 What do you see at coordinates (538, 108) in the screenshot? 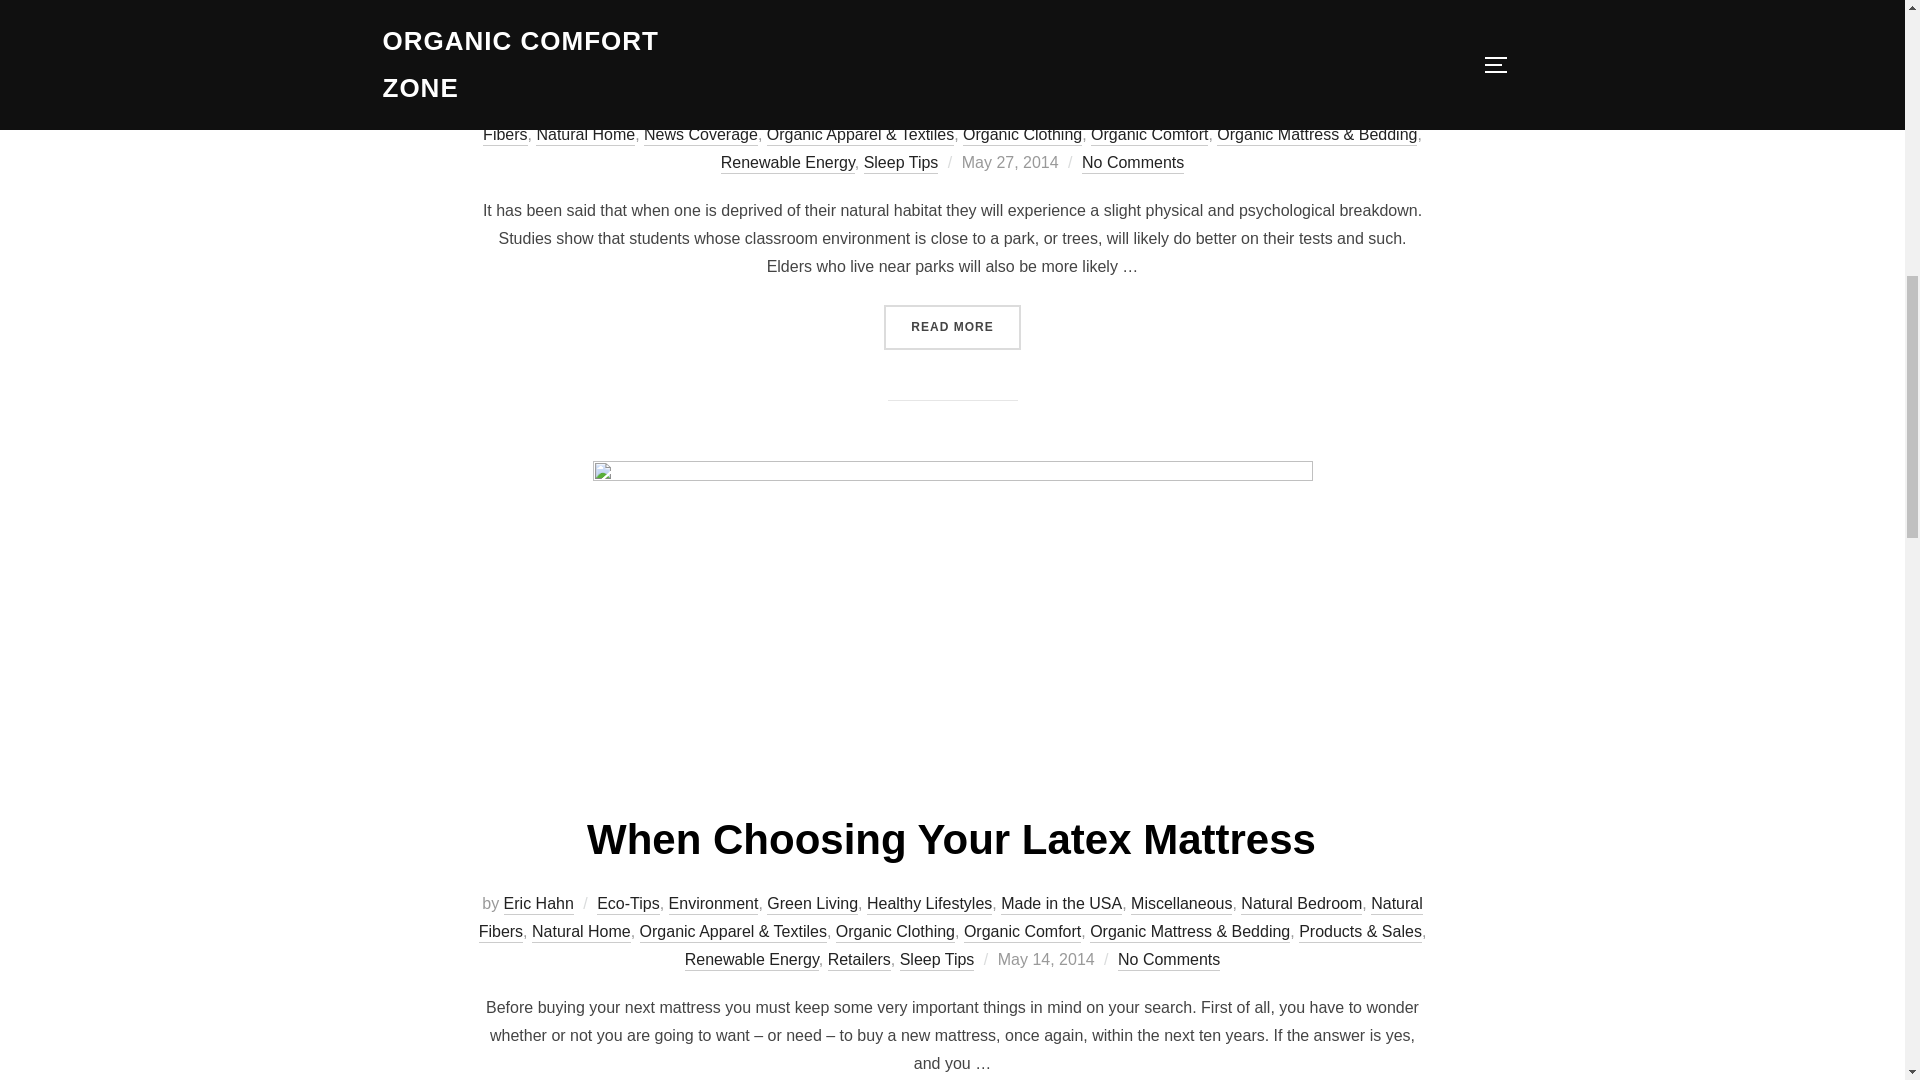
I see `Eric Hahn` at bounding box center [538, 108].